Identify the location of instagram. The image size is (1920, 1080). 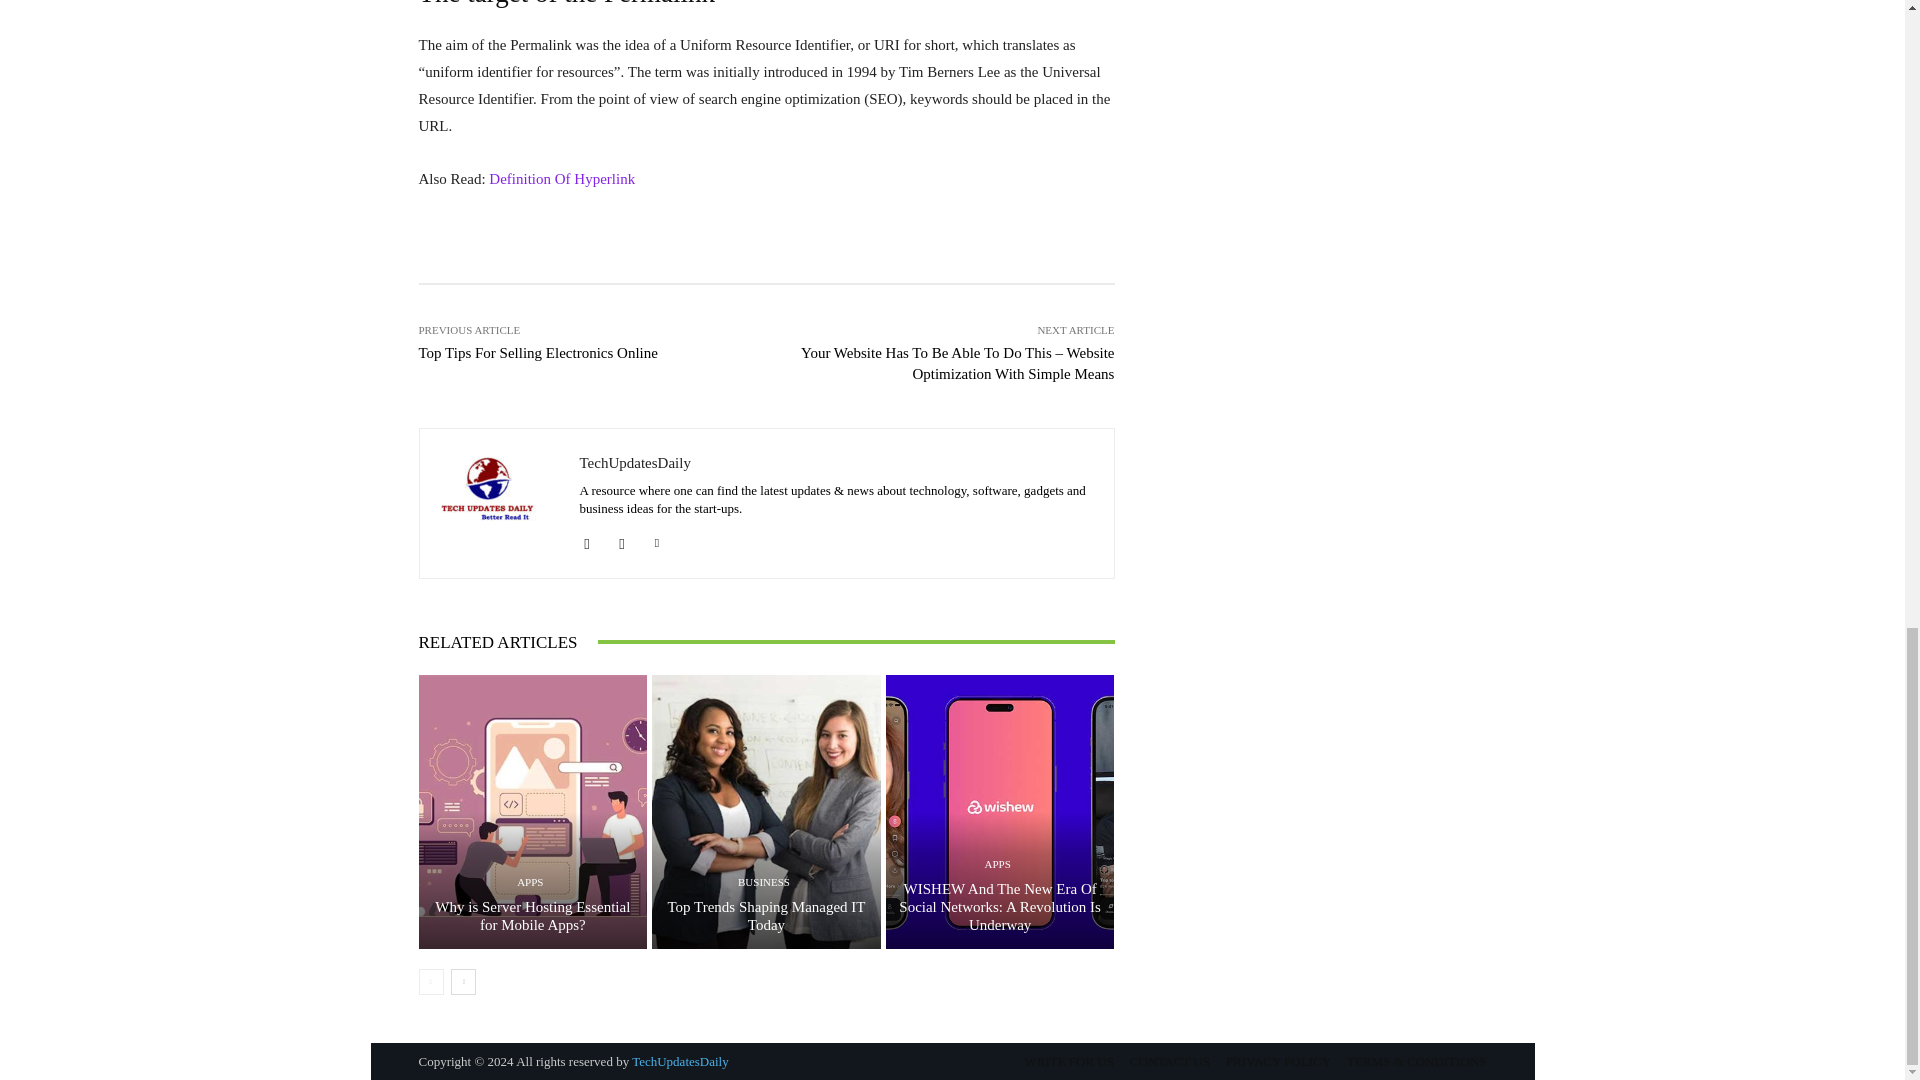
(622, 540).